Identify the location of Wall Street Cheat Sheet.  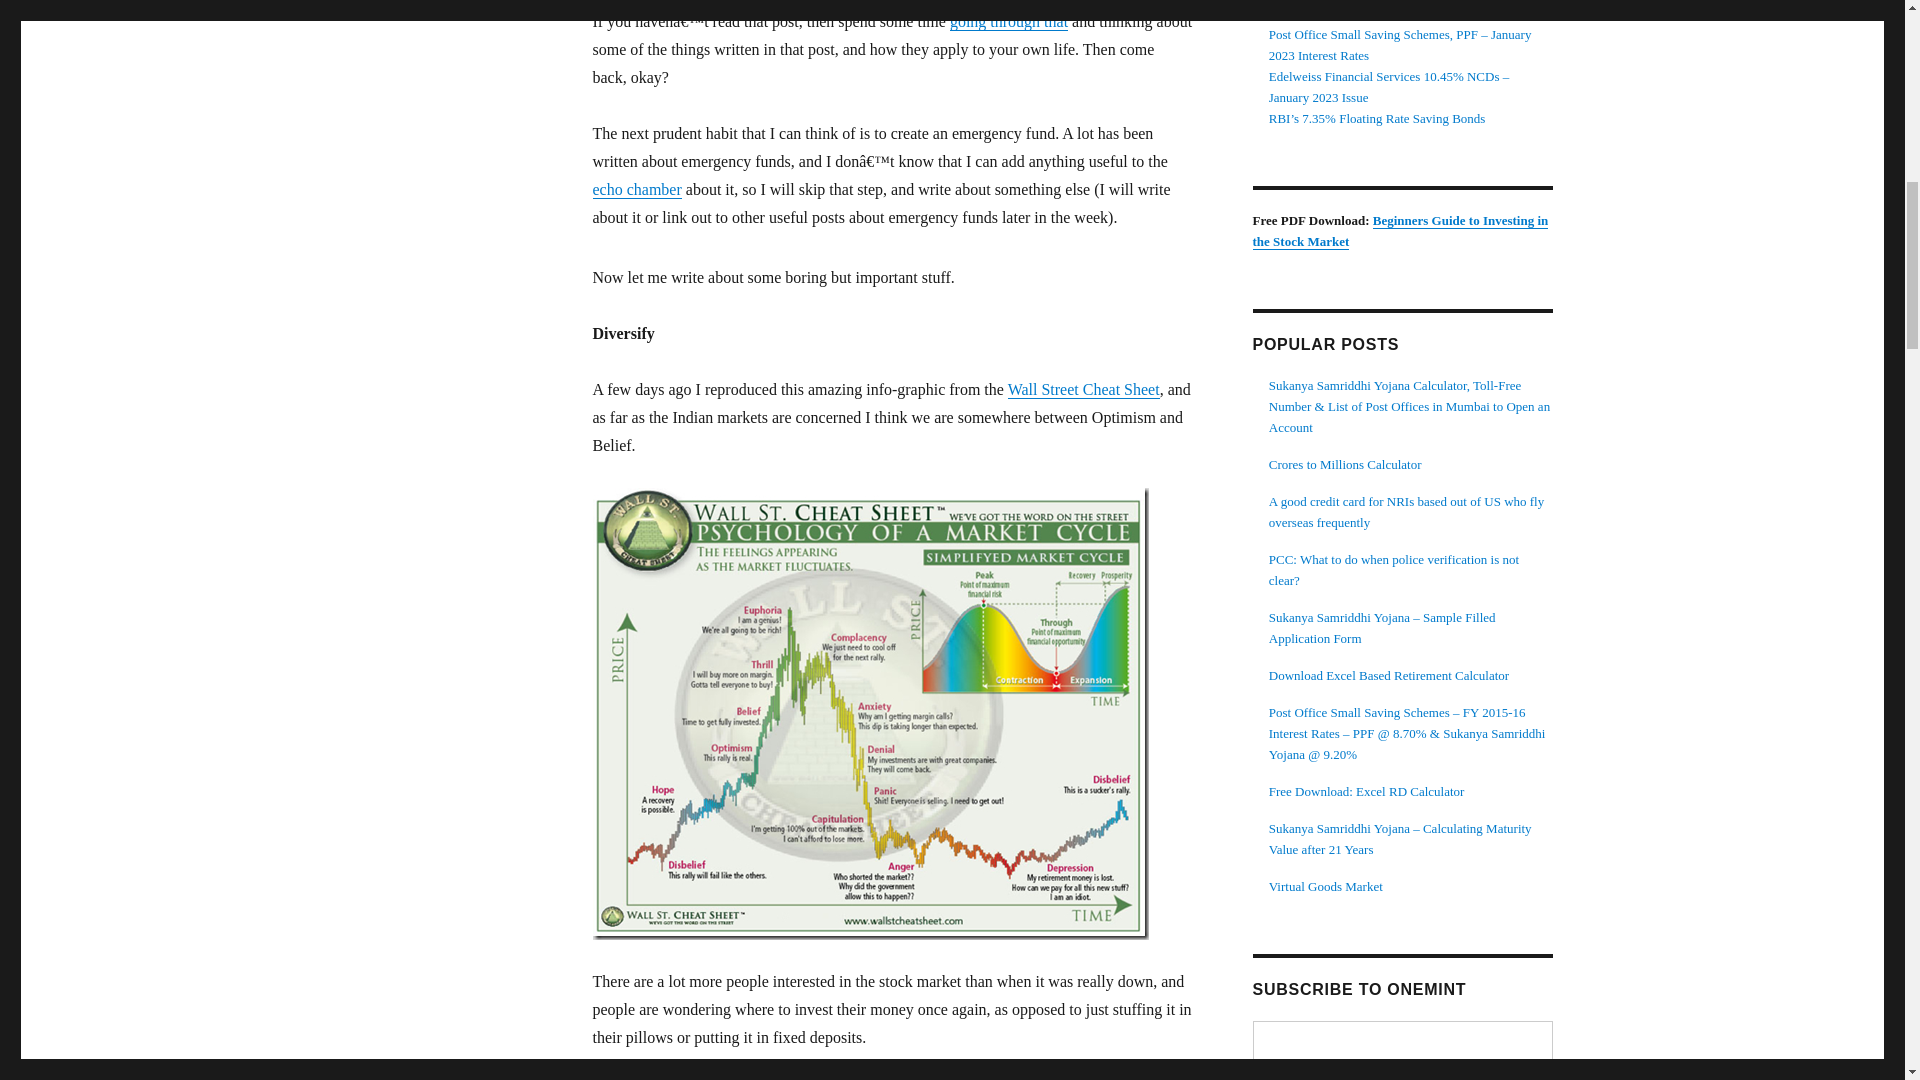
(1084, 390).